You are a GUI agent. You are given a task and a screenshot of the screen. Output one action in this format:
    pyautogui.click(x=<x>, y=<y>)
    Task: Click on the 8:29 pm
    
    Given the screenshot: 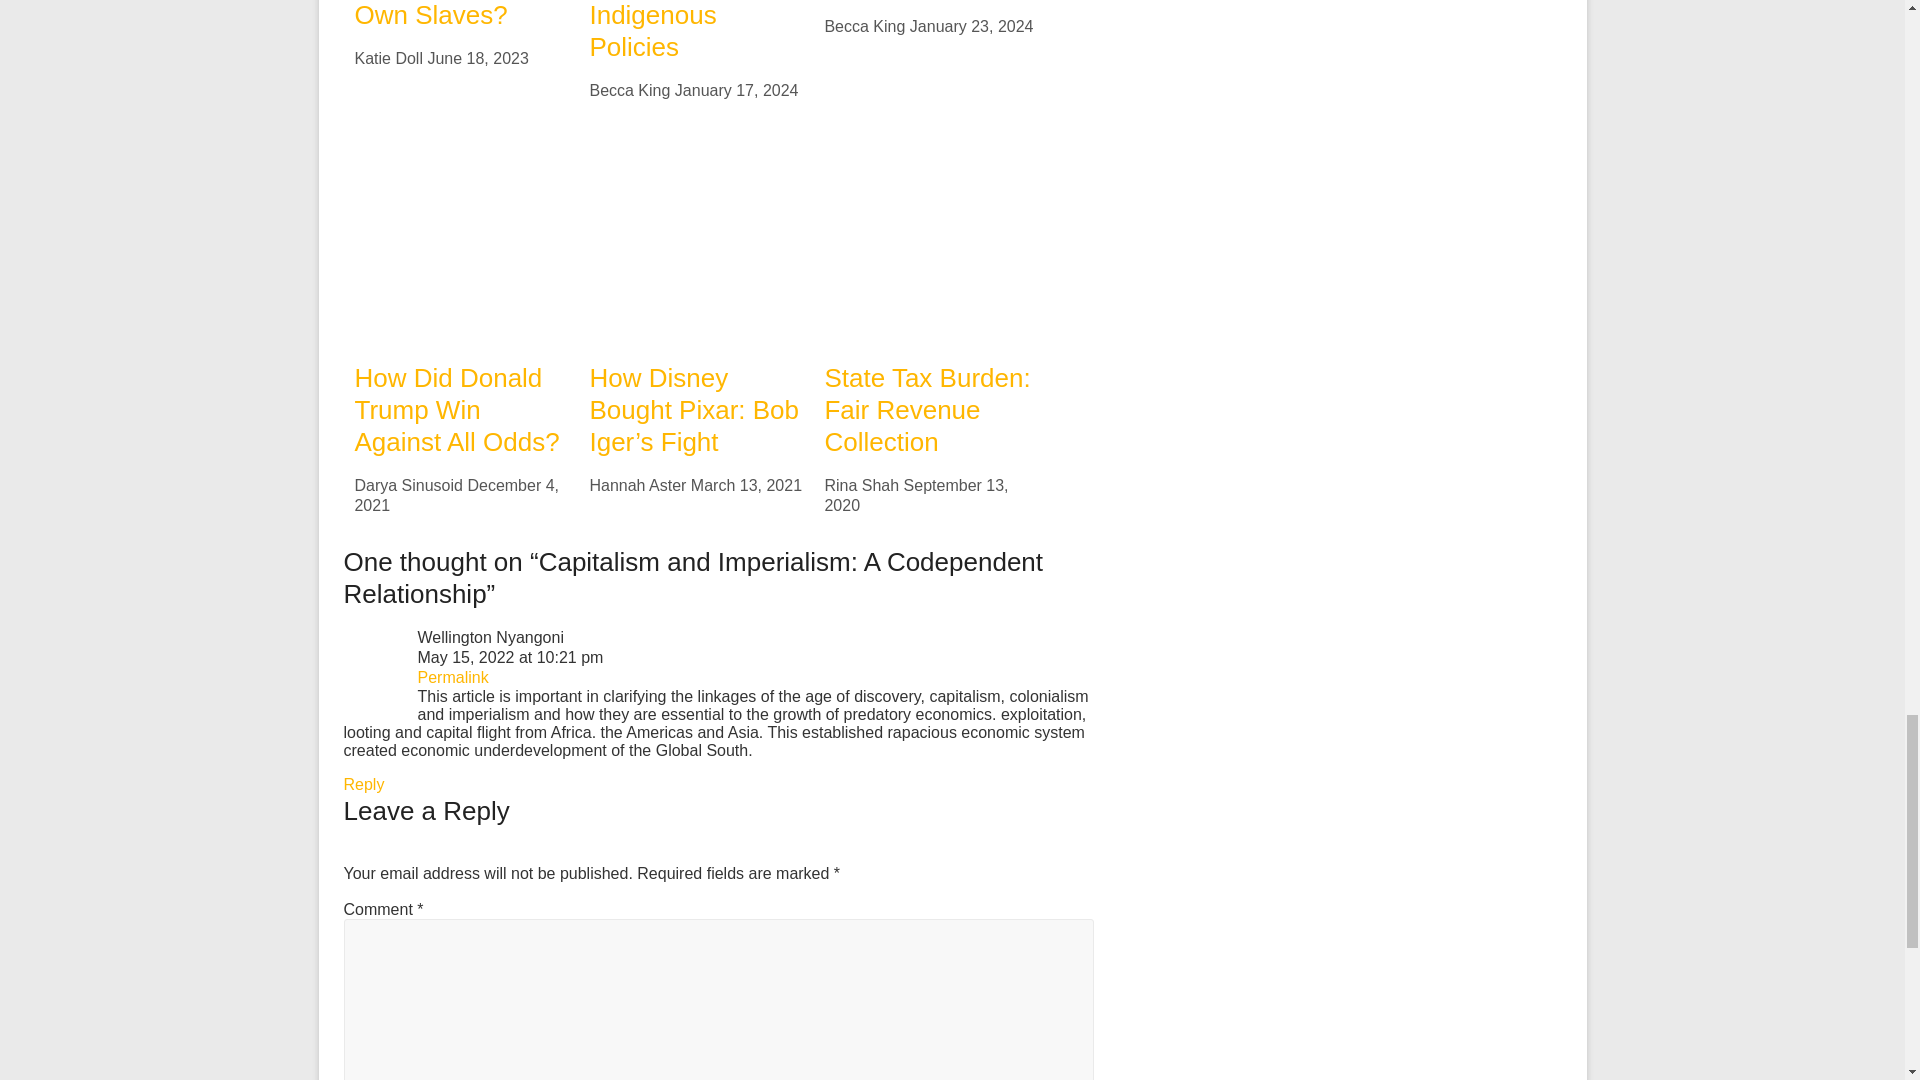 What is the action you would take?
    pyautogui.click(x=972, y=26)
    